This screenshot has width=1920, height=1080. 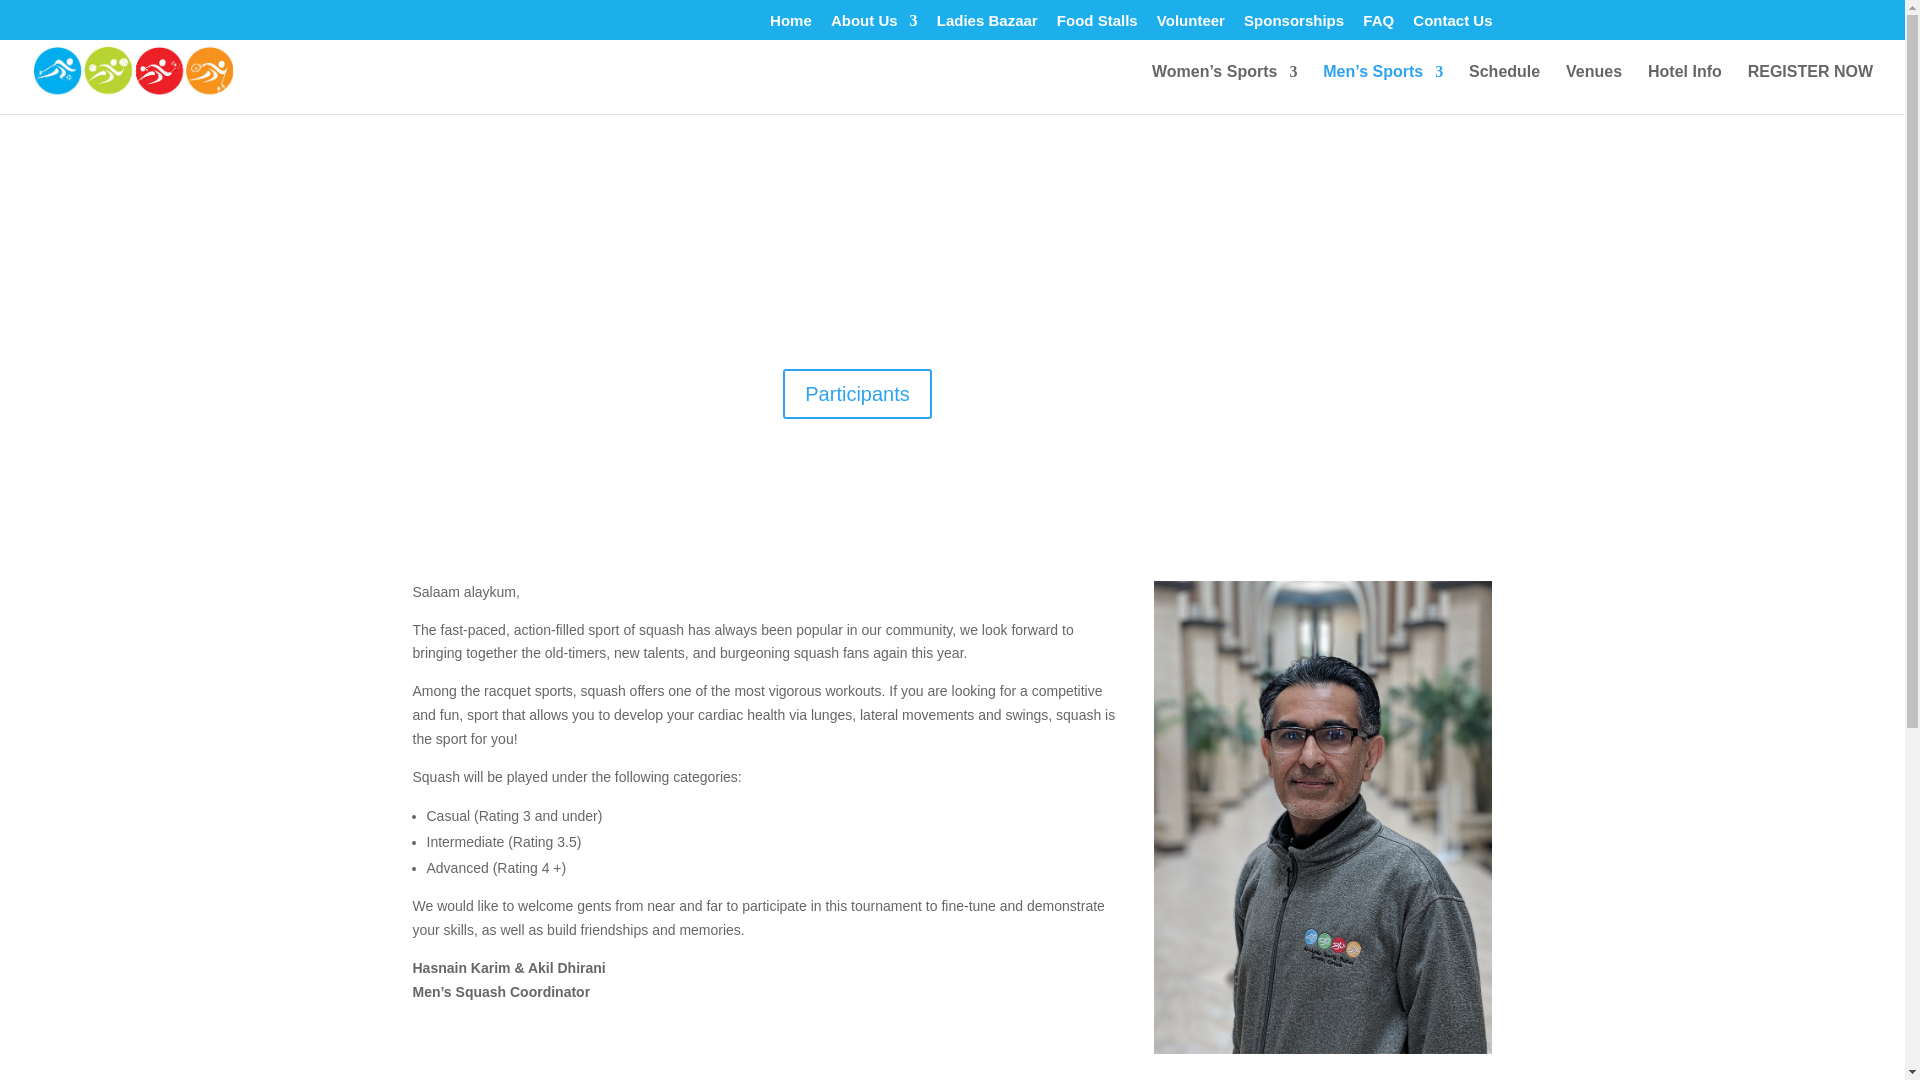 I want to click on Hotel Info, so click(x=1684, y=89).